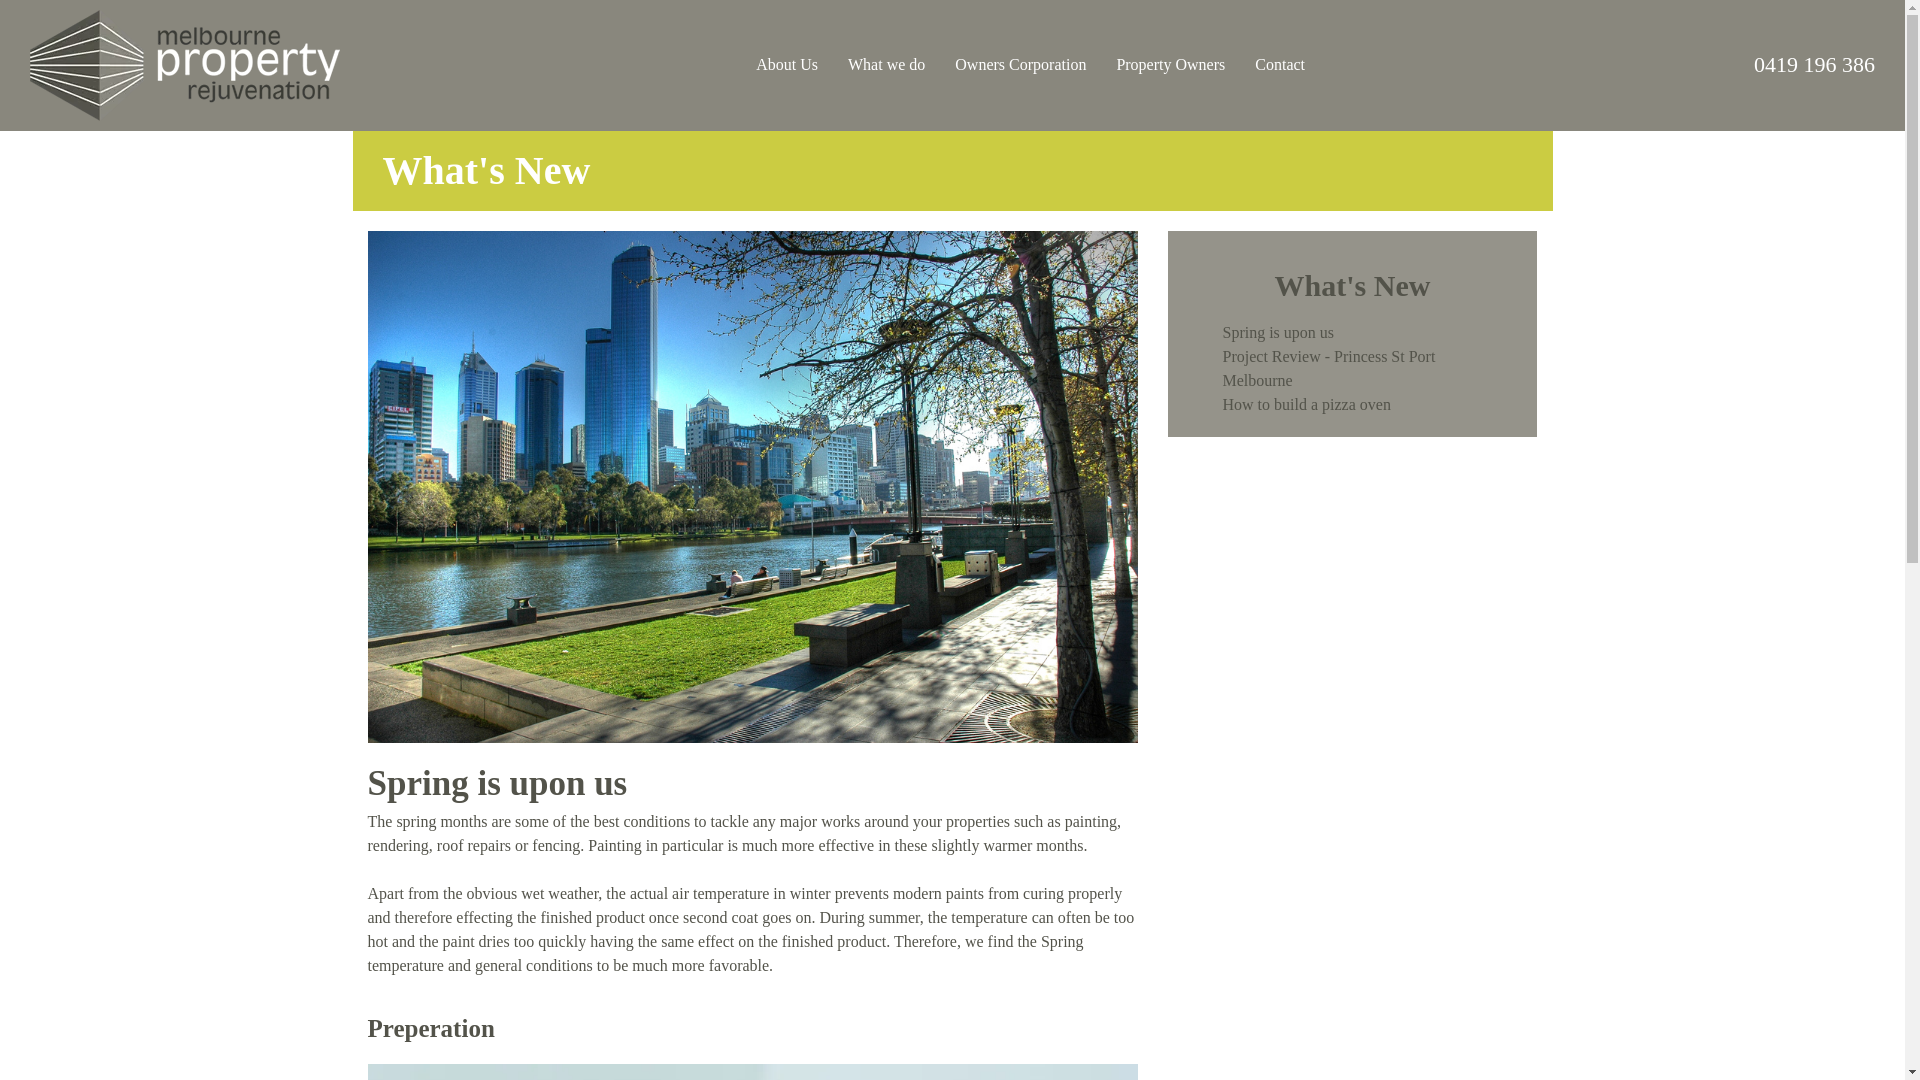 Image resolution: width=1920 pixels, height=1080 pixels. I want to click on What we do, so click(886, 64).